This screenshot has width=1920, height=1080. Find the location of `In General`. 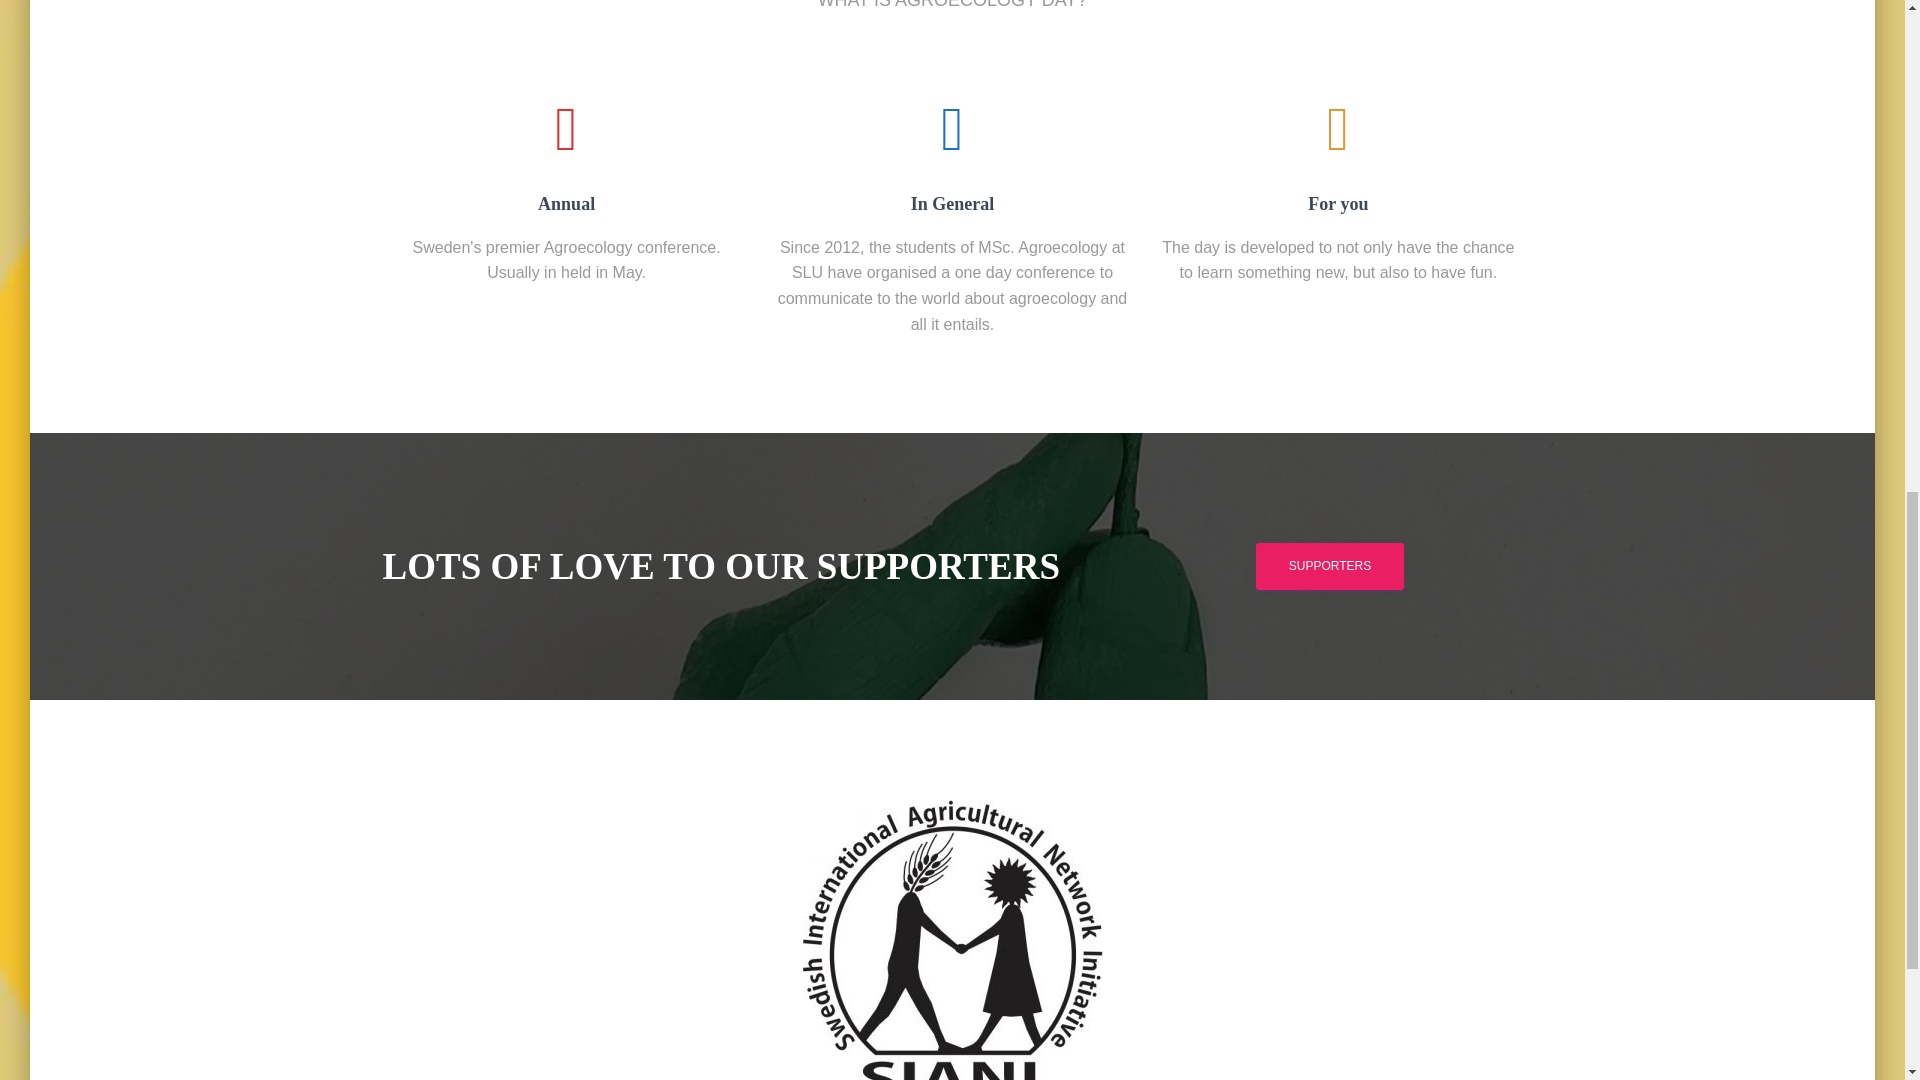

In General is located at coordinates (952, 160).